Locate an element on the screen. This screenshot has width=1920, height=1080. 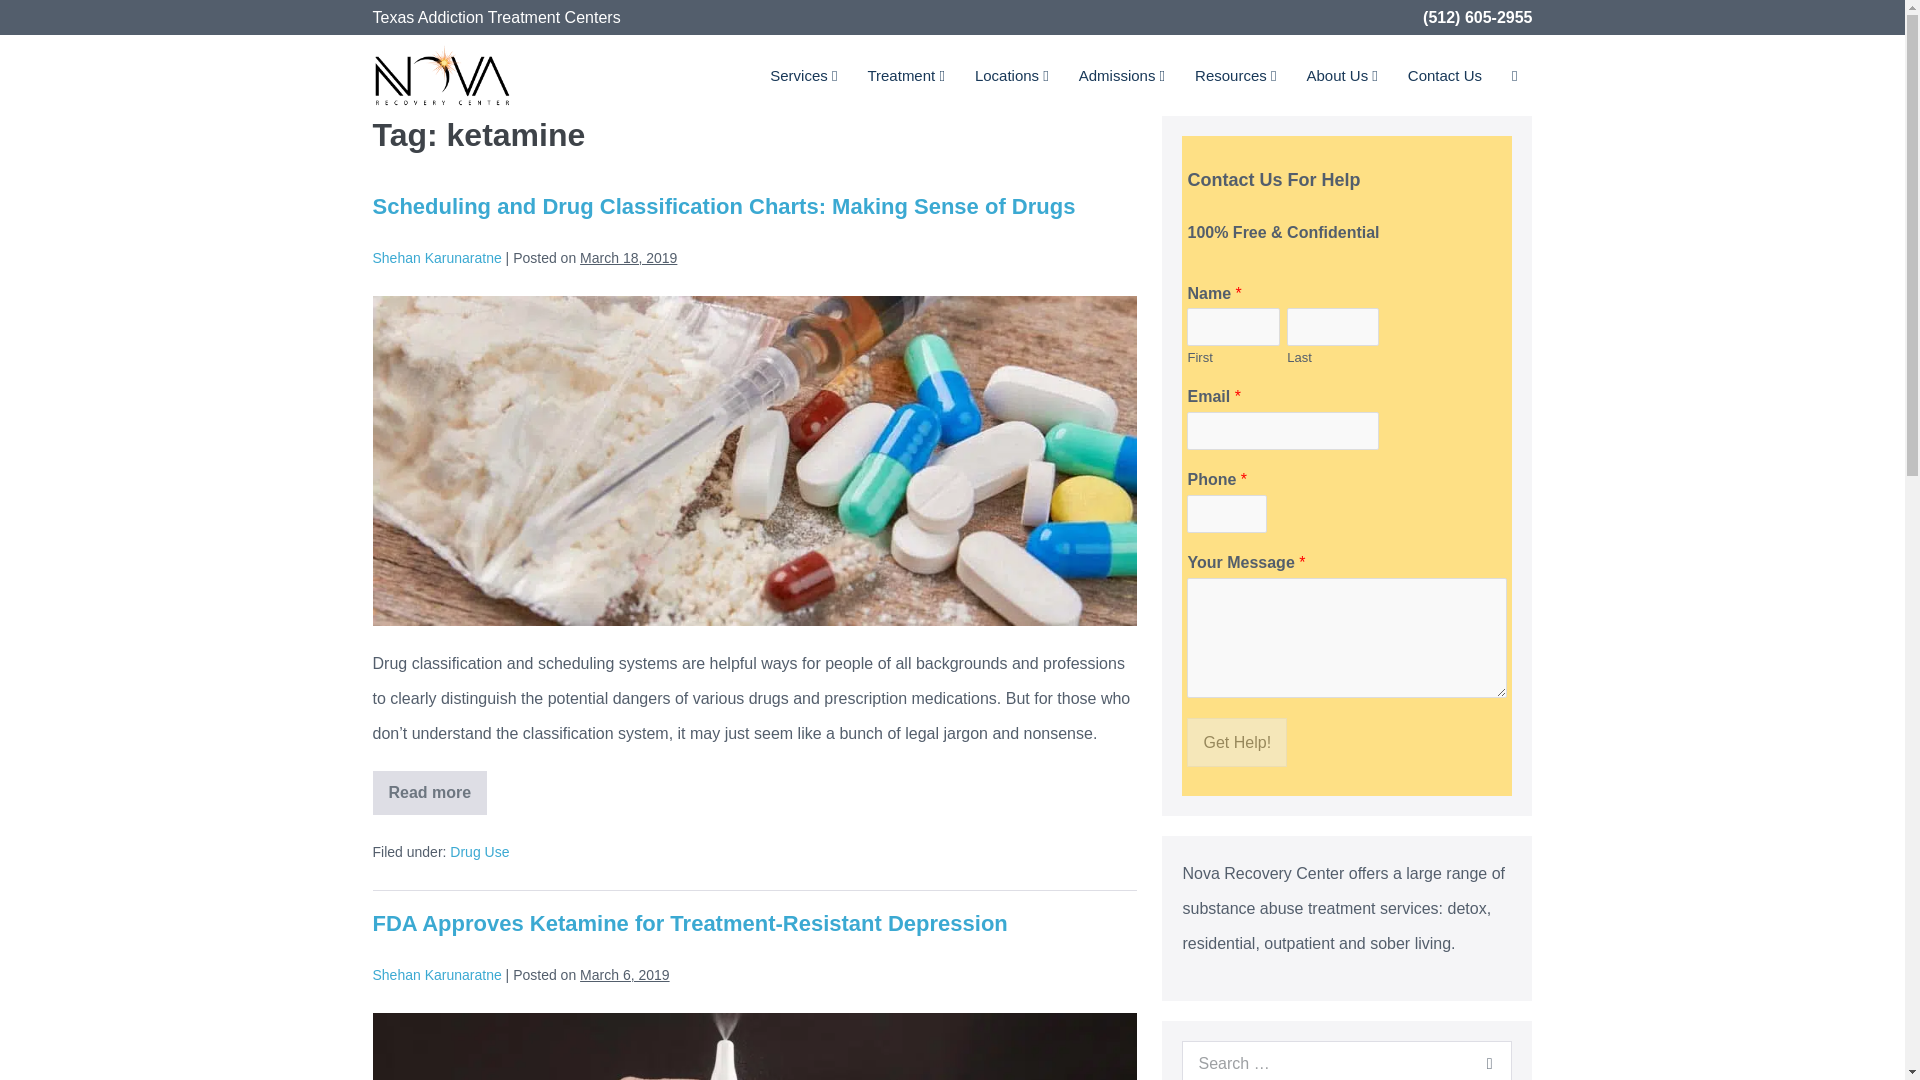
Nova Recovery Center Near Austin Texas is located at coordinates (442, 73).